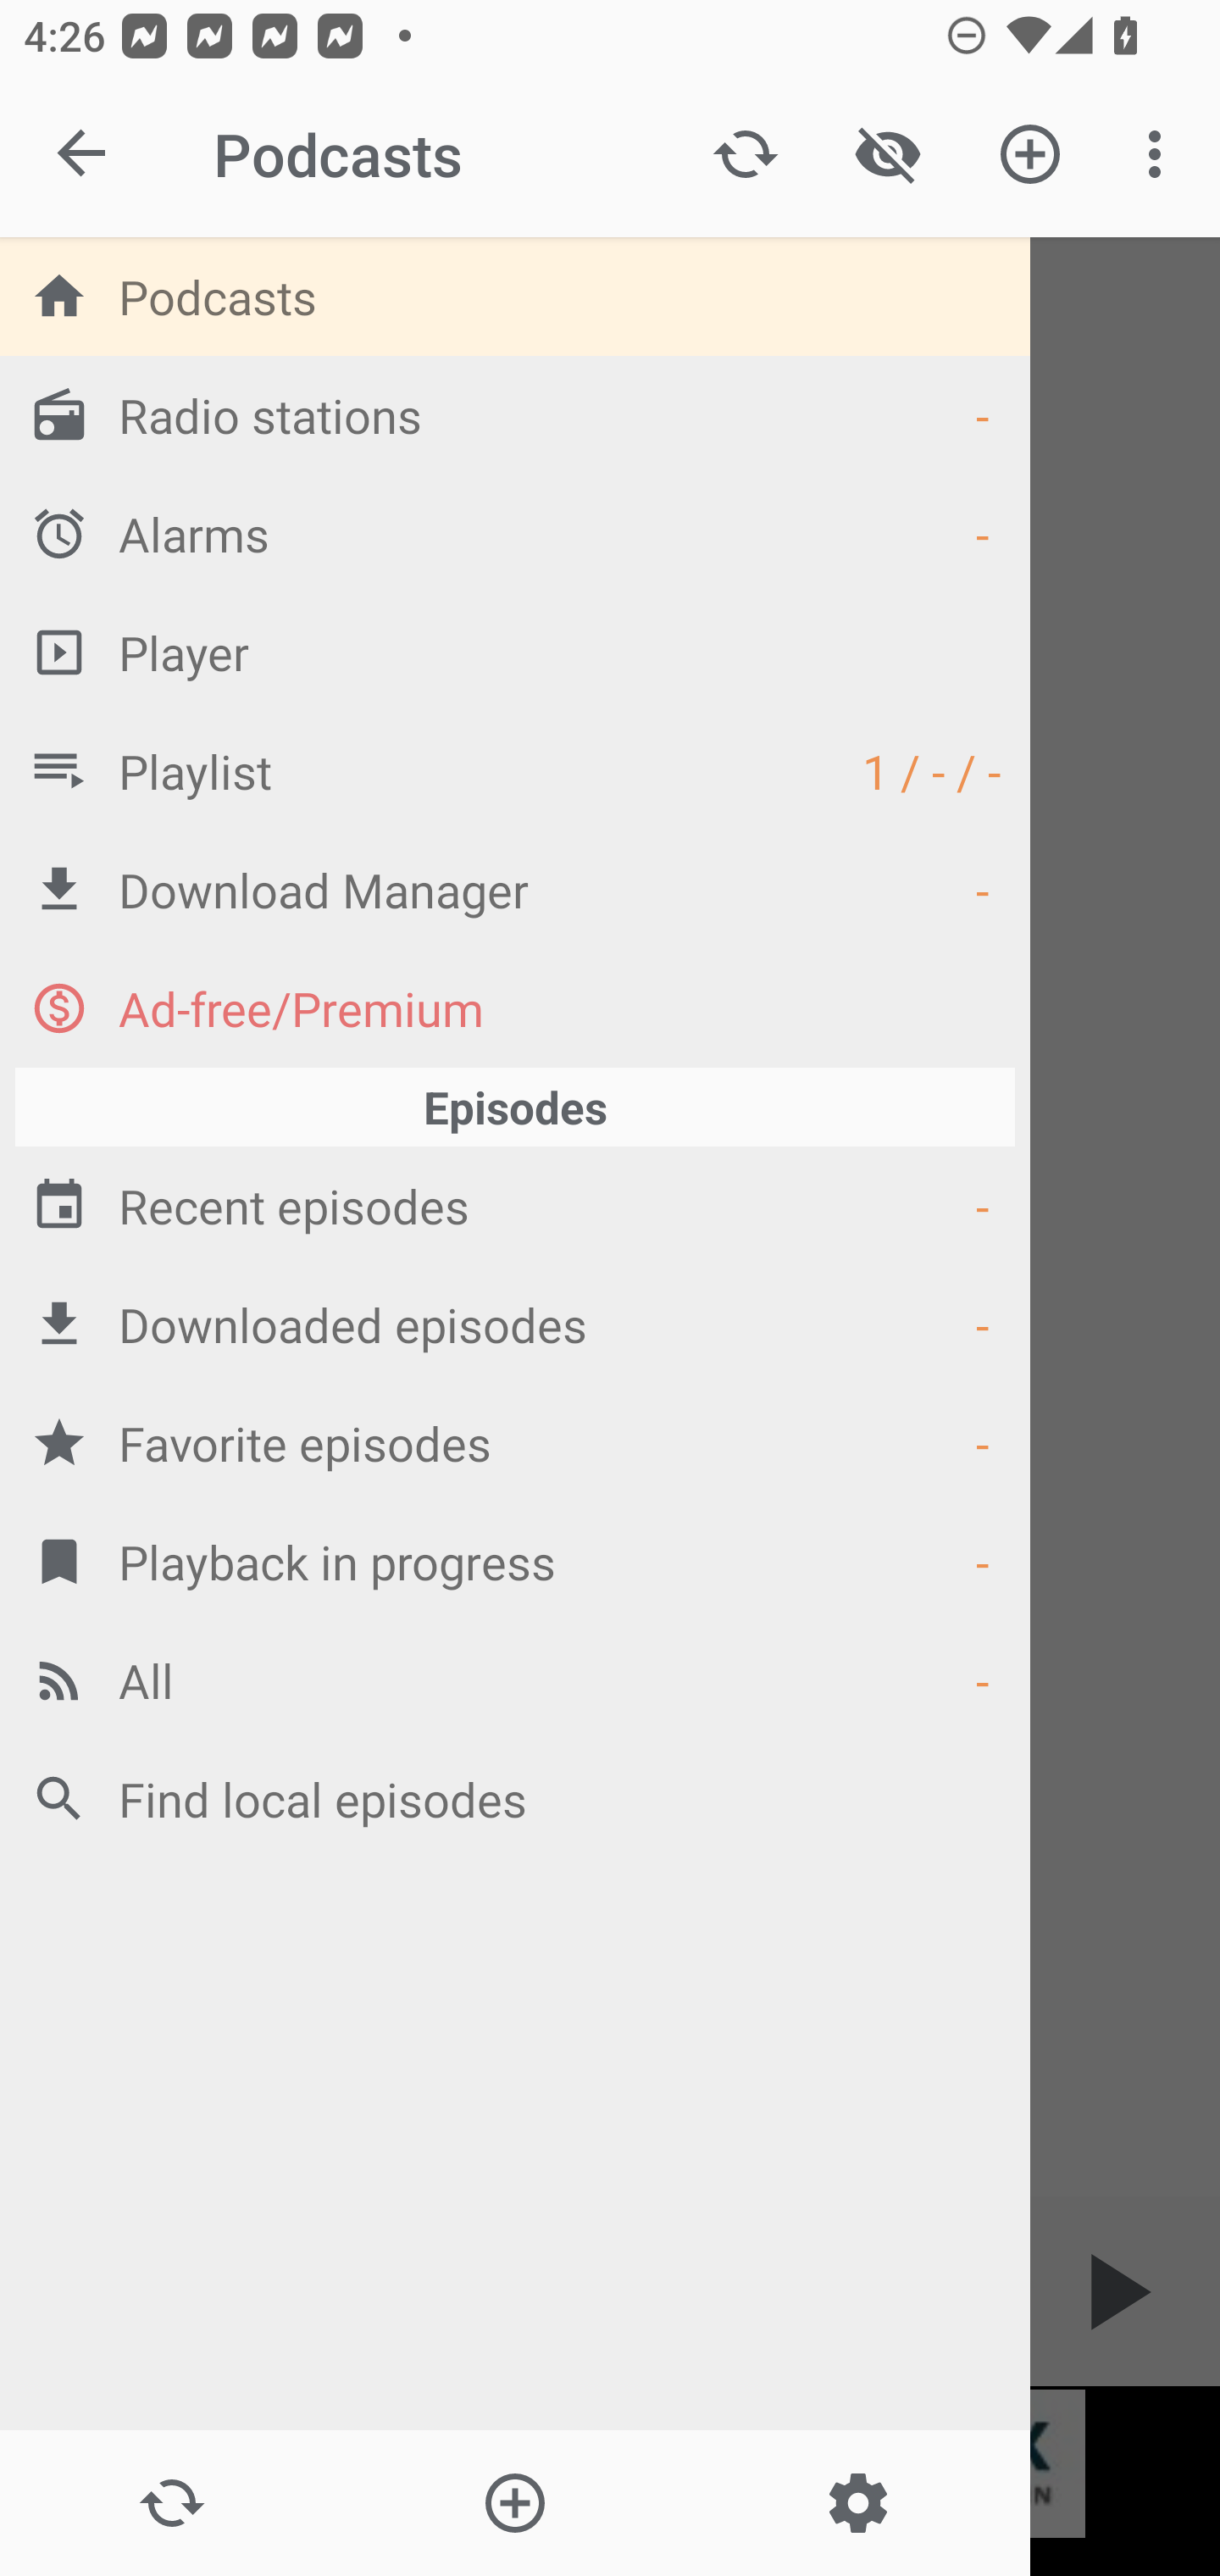  I want to click on Playback in progress  - , so click(515, 1561).